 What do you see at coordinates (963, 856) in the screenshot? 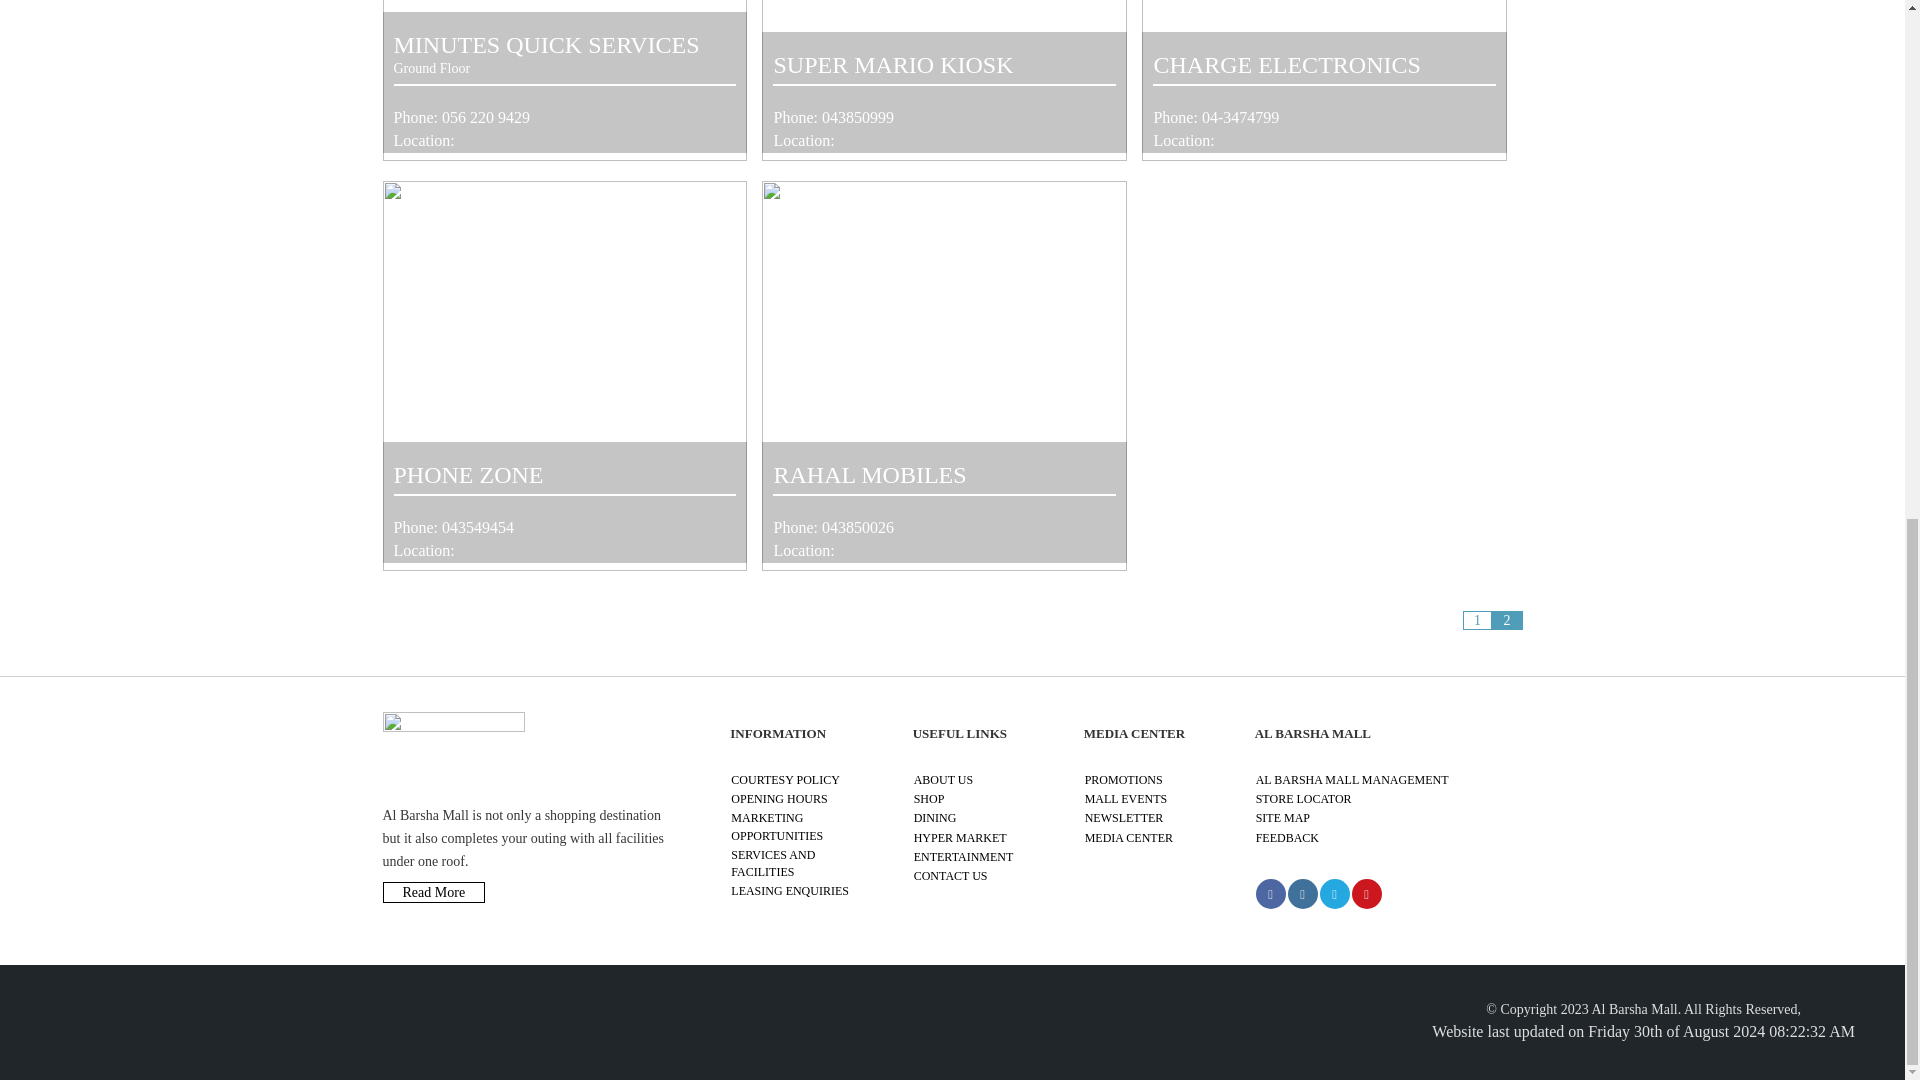
I see `Entertainment` at bounding box center [963, 856].